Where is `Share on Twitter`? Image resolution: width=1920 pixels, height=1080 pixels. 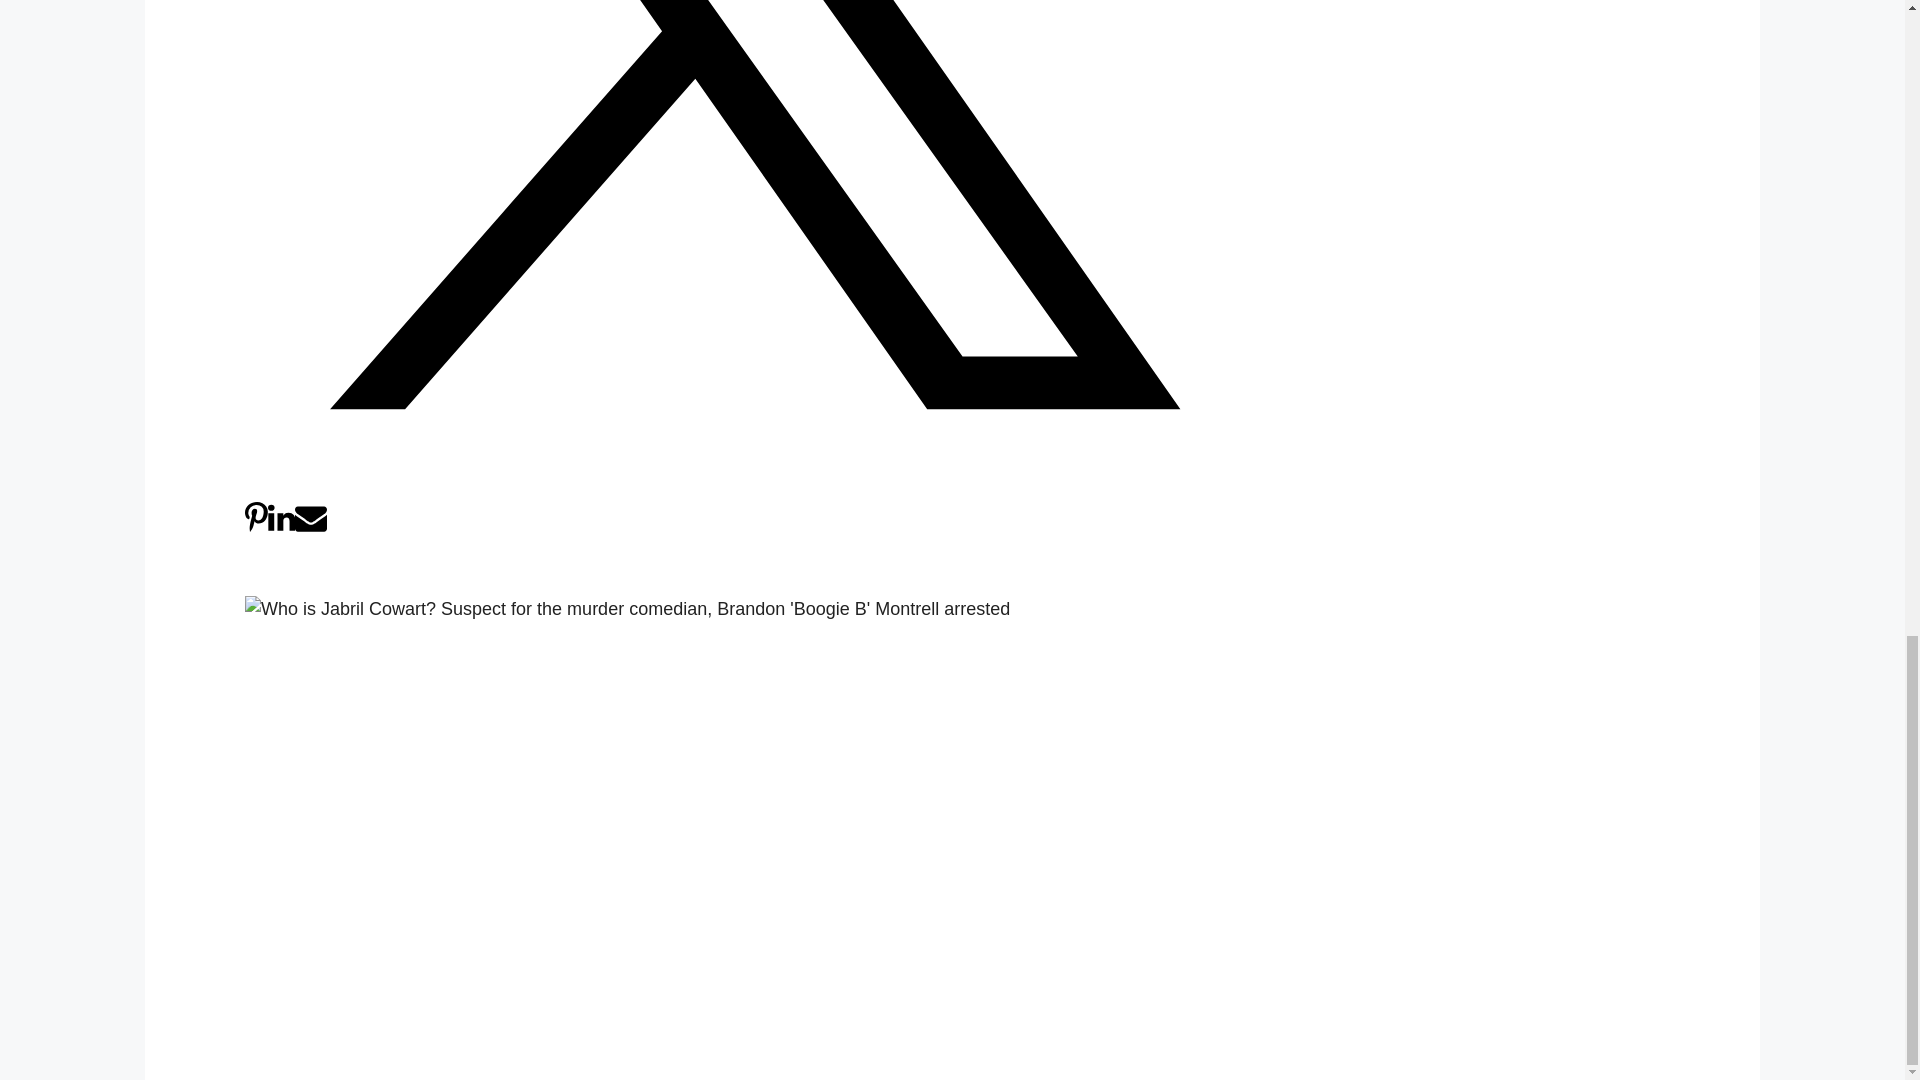
Share on Twitter is located at coordinates (755, 488).